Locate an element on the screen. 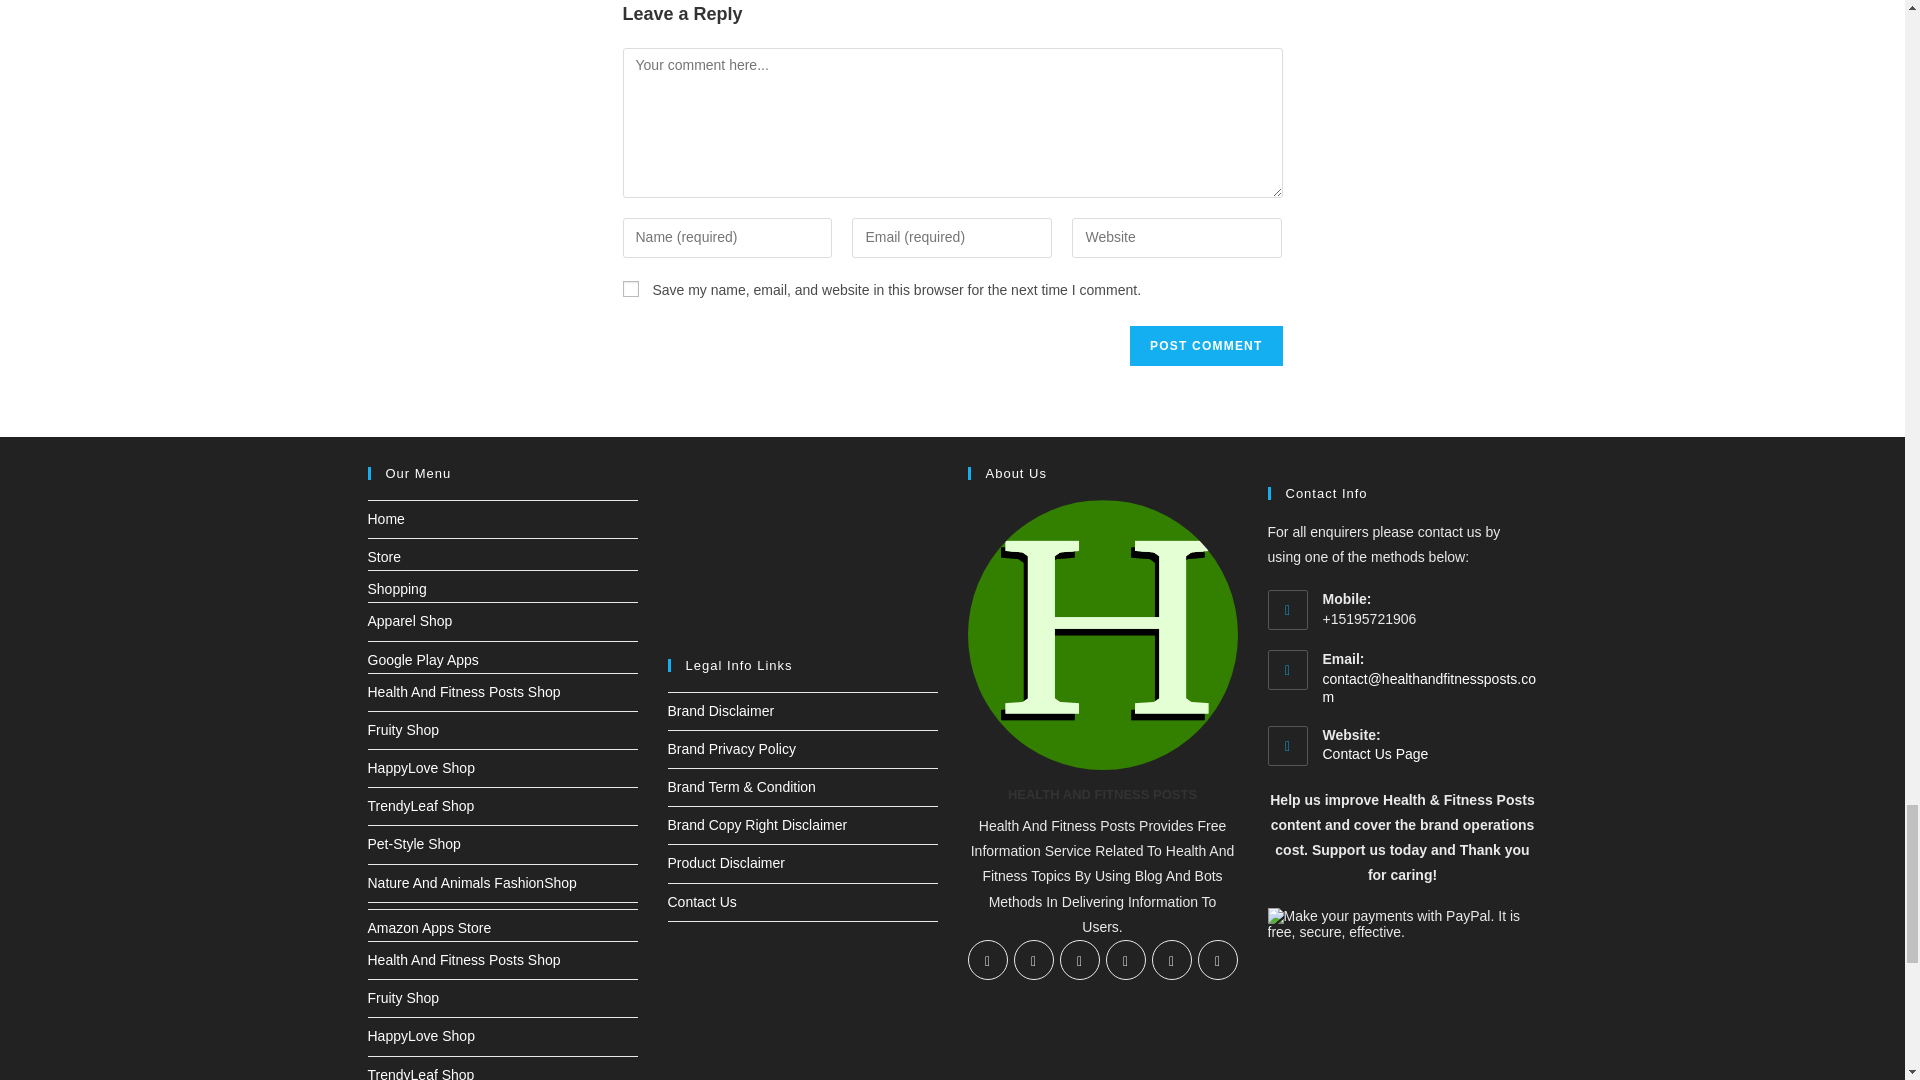 The height and width of the screenshot is (1080, 1920). Post Comment is located at coordinates (1206, 346).